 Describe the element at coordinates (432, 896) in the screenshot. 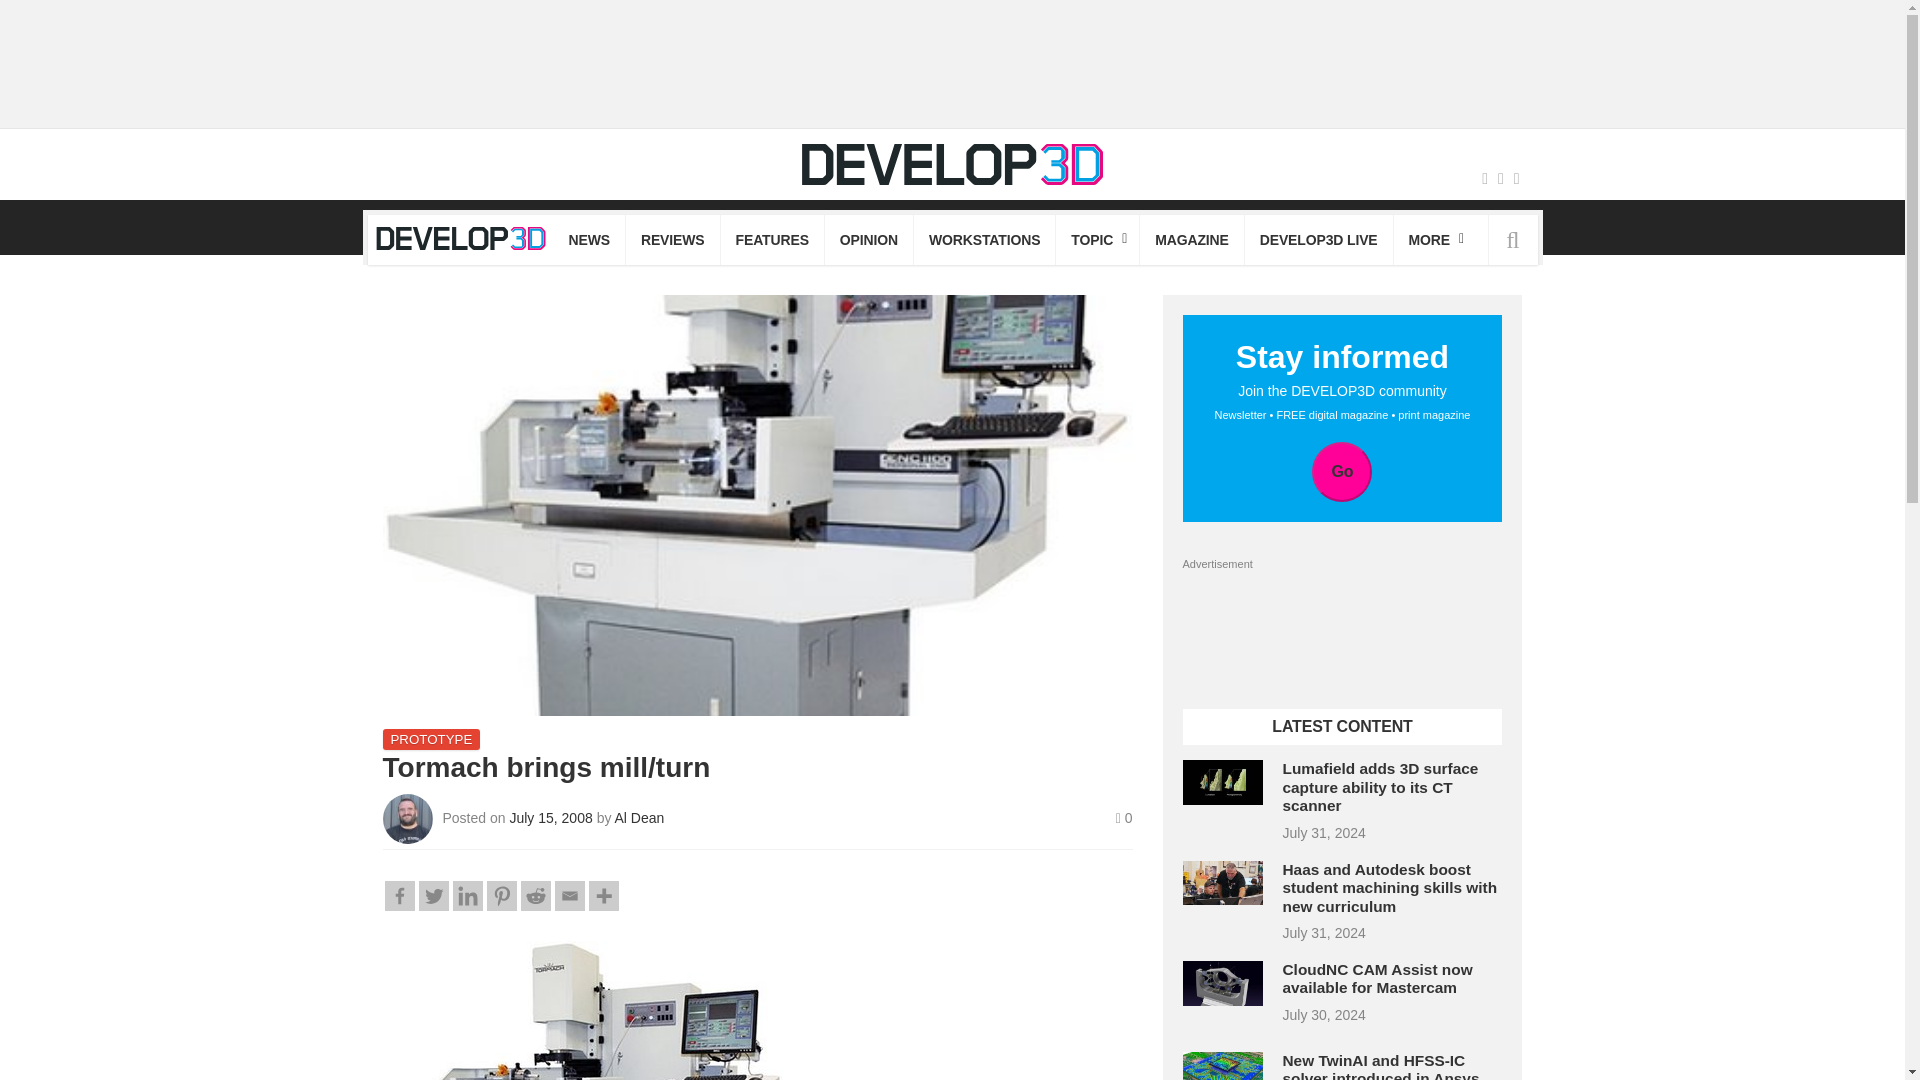

I see `Twitter` at that location.